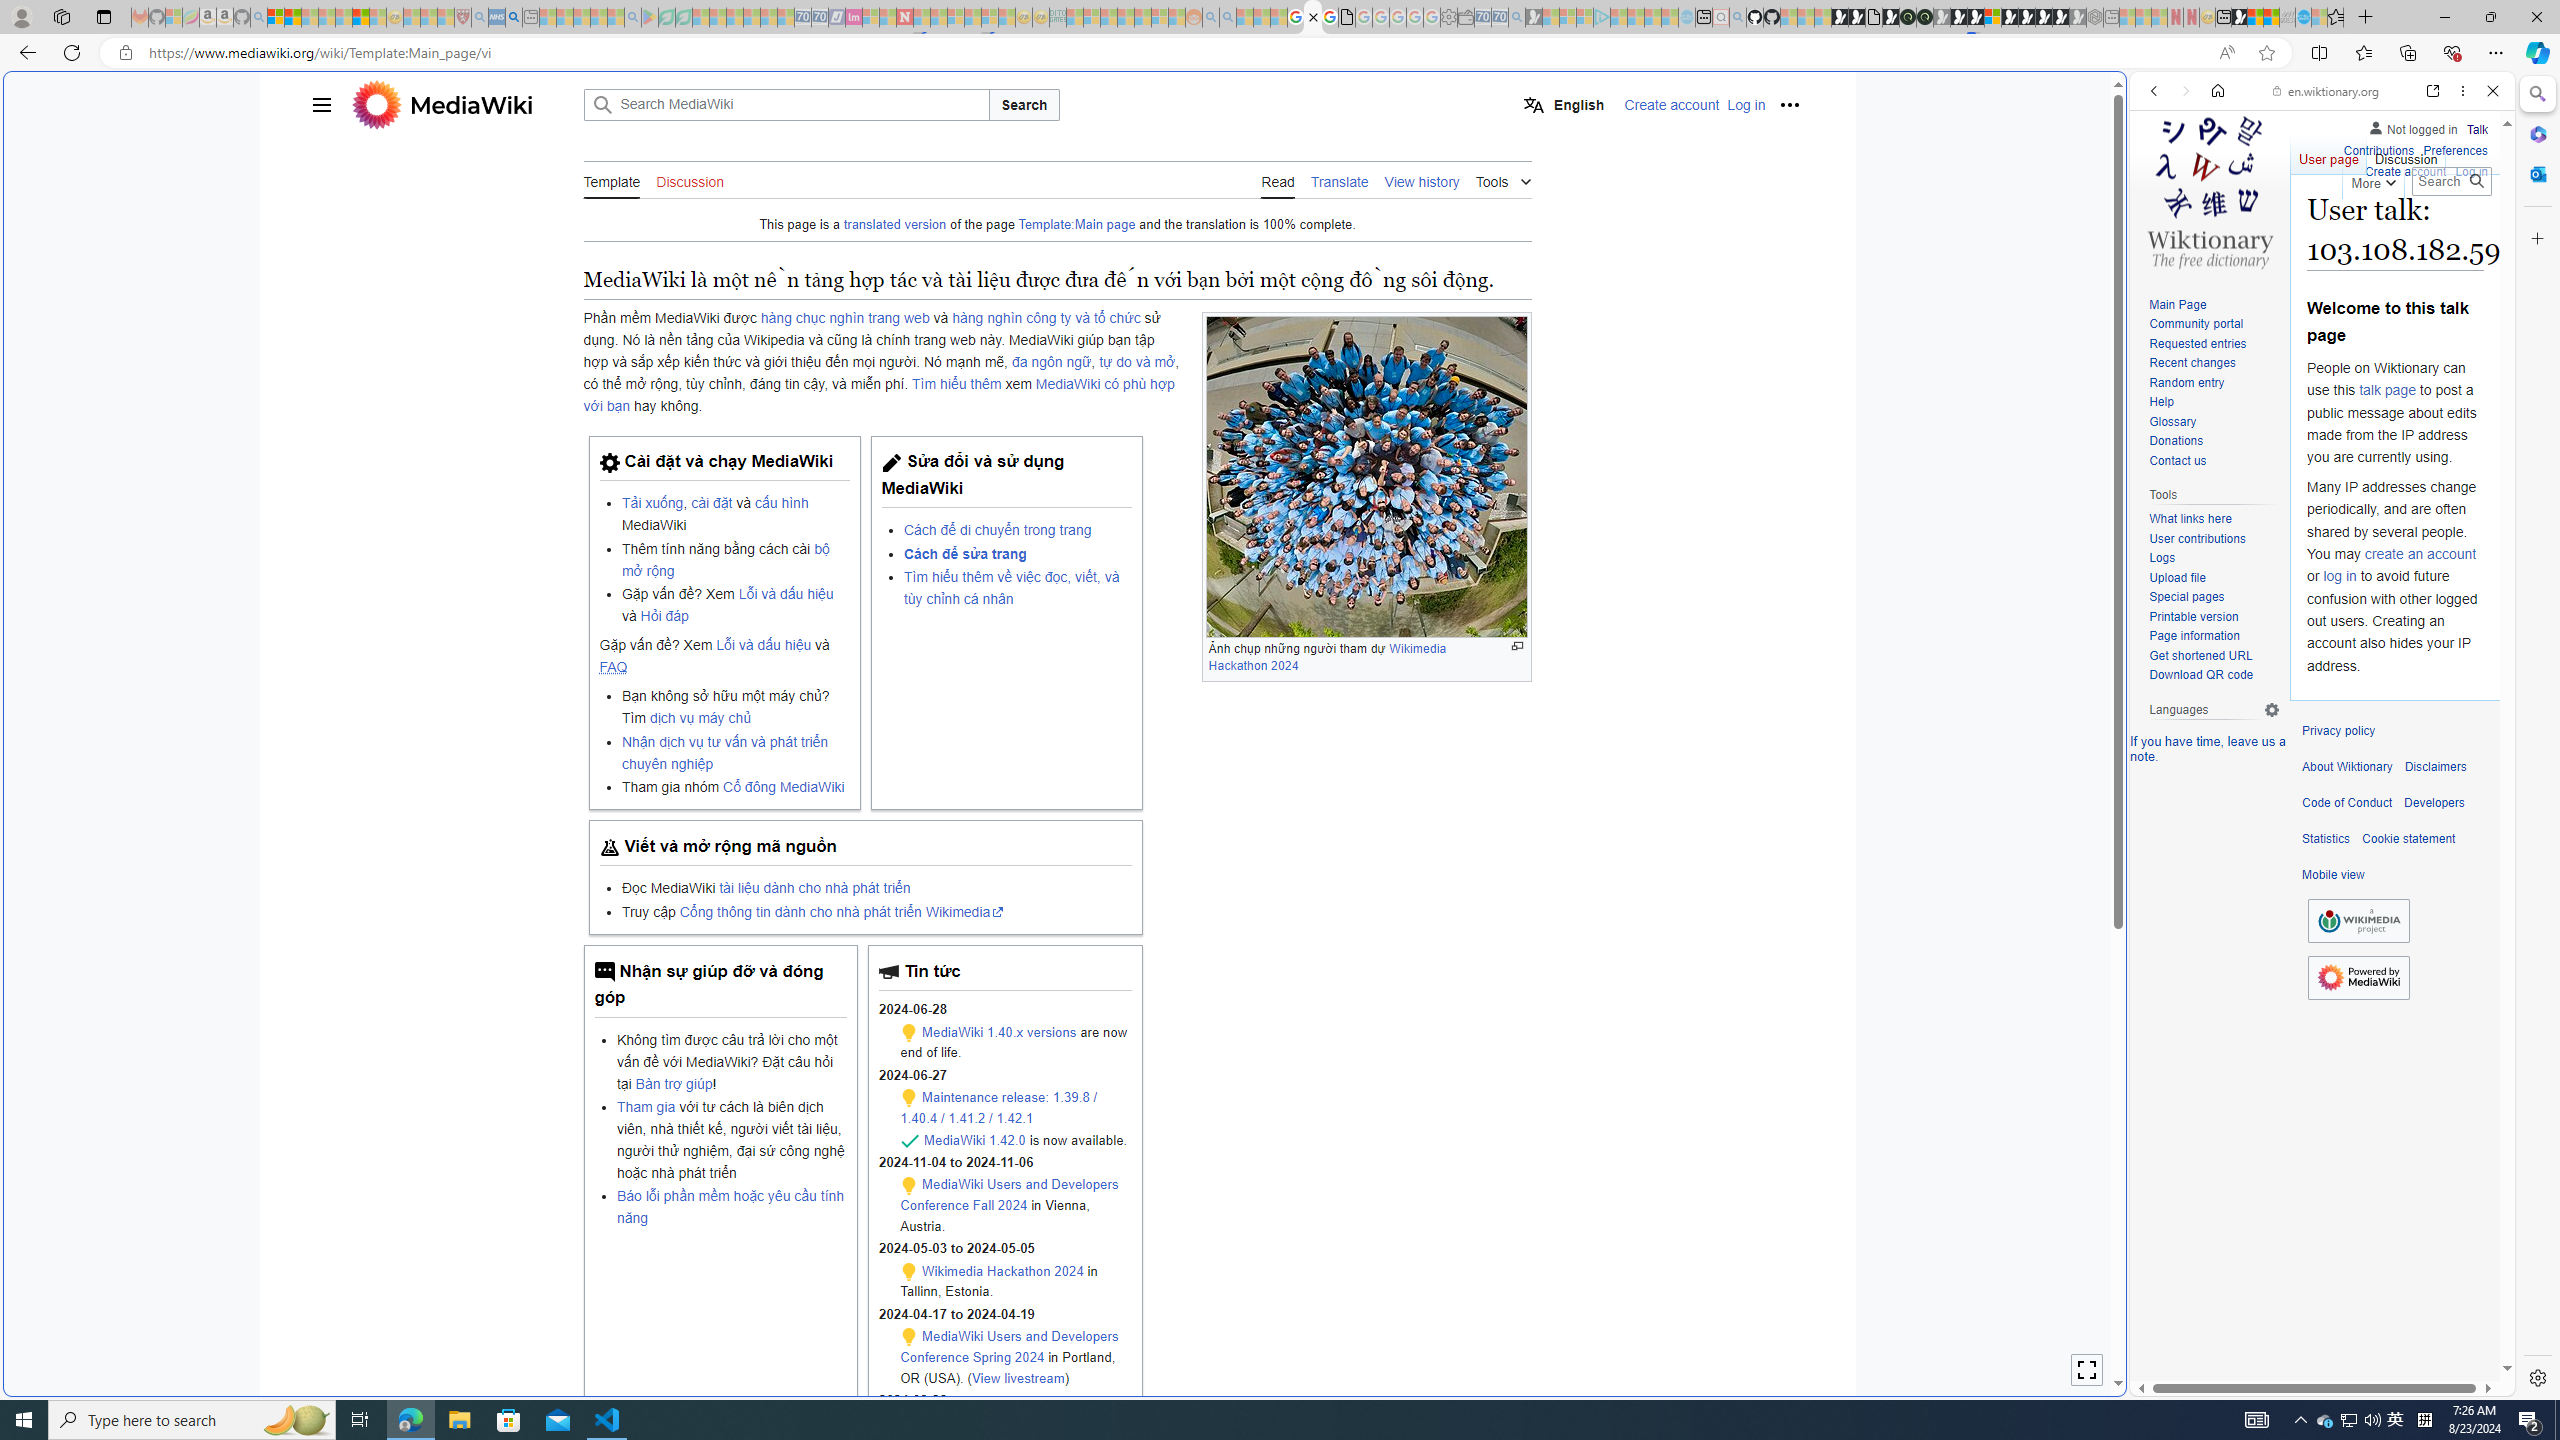 Image resolution: width=2560 pixels, height=1440 pixels. Describe the element at coordinates (2162, 558) in the screenshot. I see `Logs` at that location.